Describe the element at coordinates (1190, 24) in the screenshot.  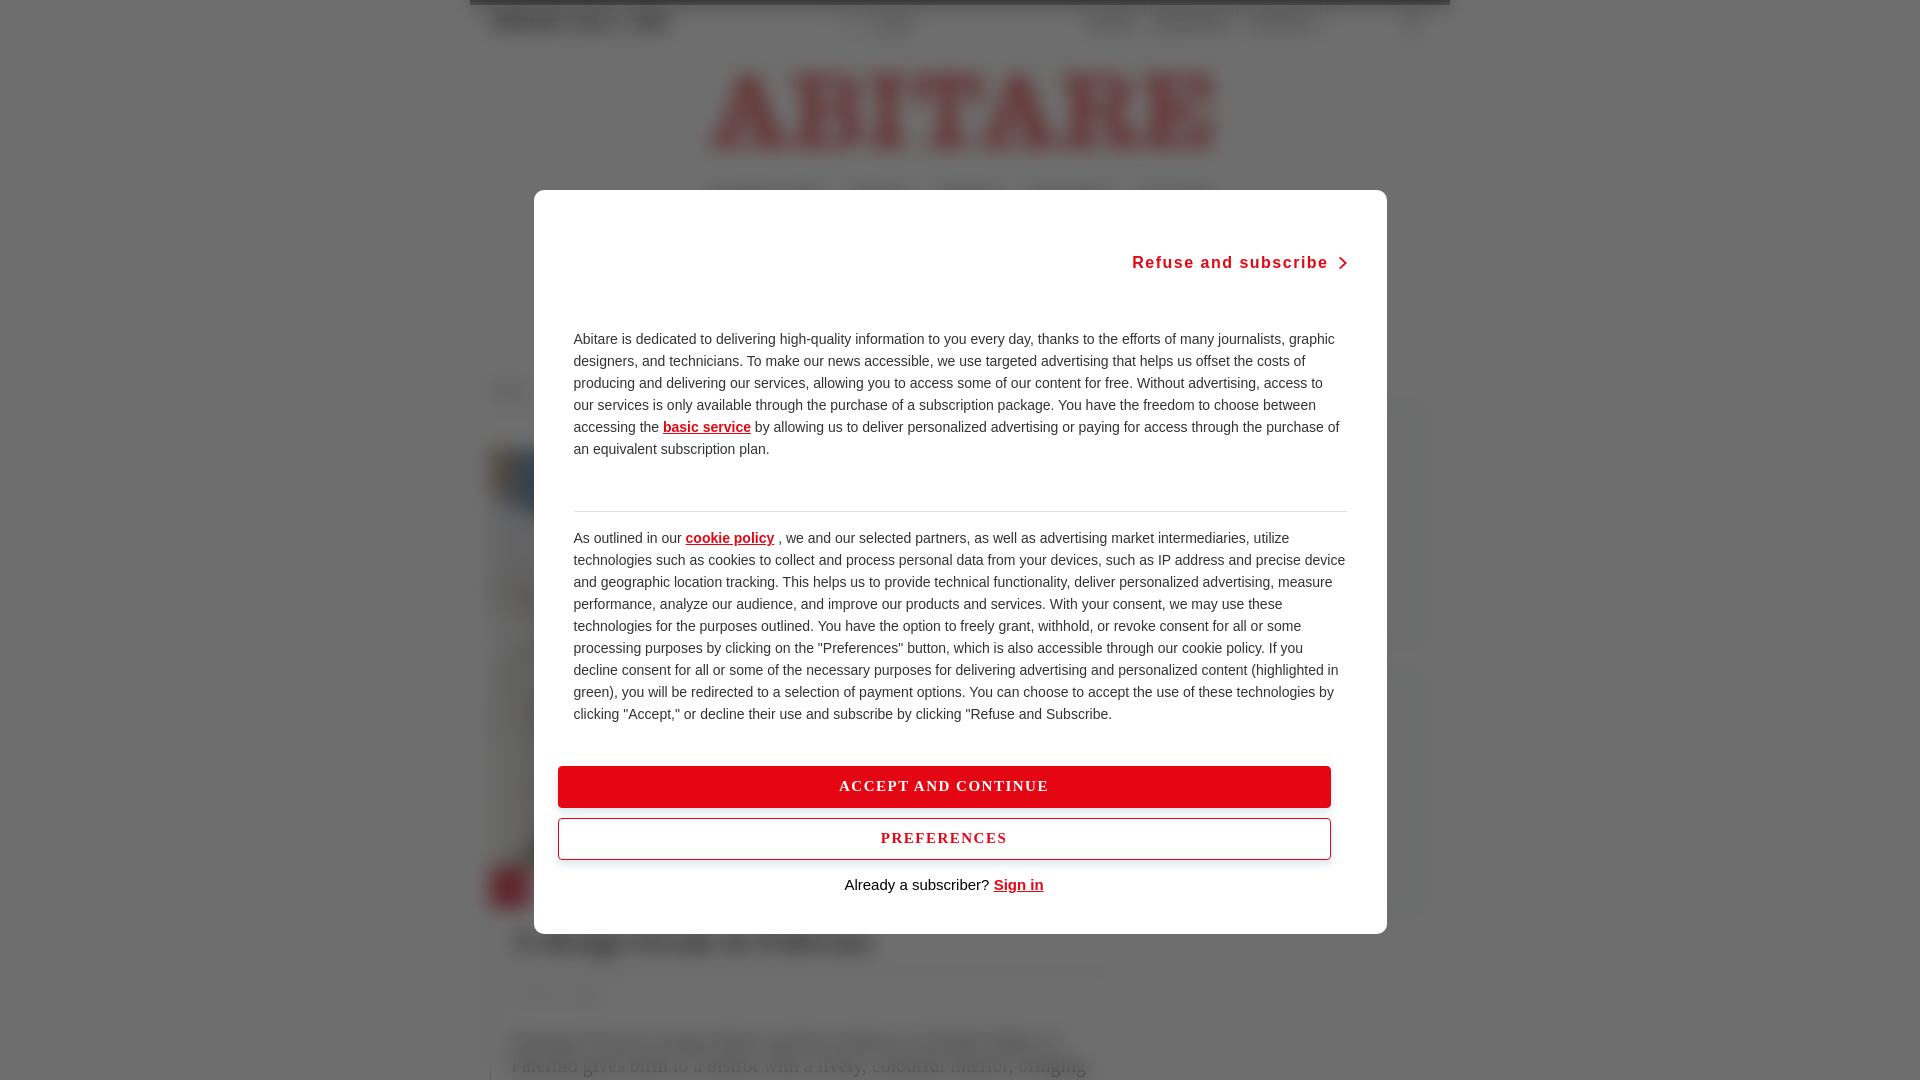
I see `REGISTER` at that location.